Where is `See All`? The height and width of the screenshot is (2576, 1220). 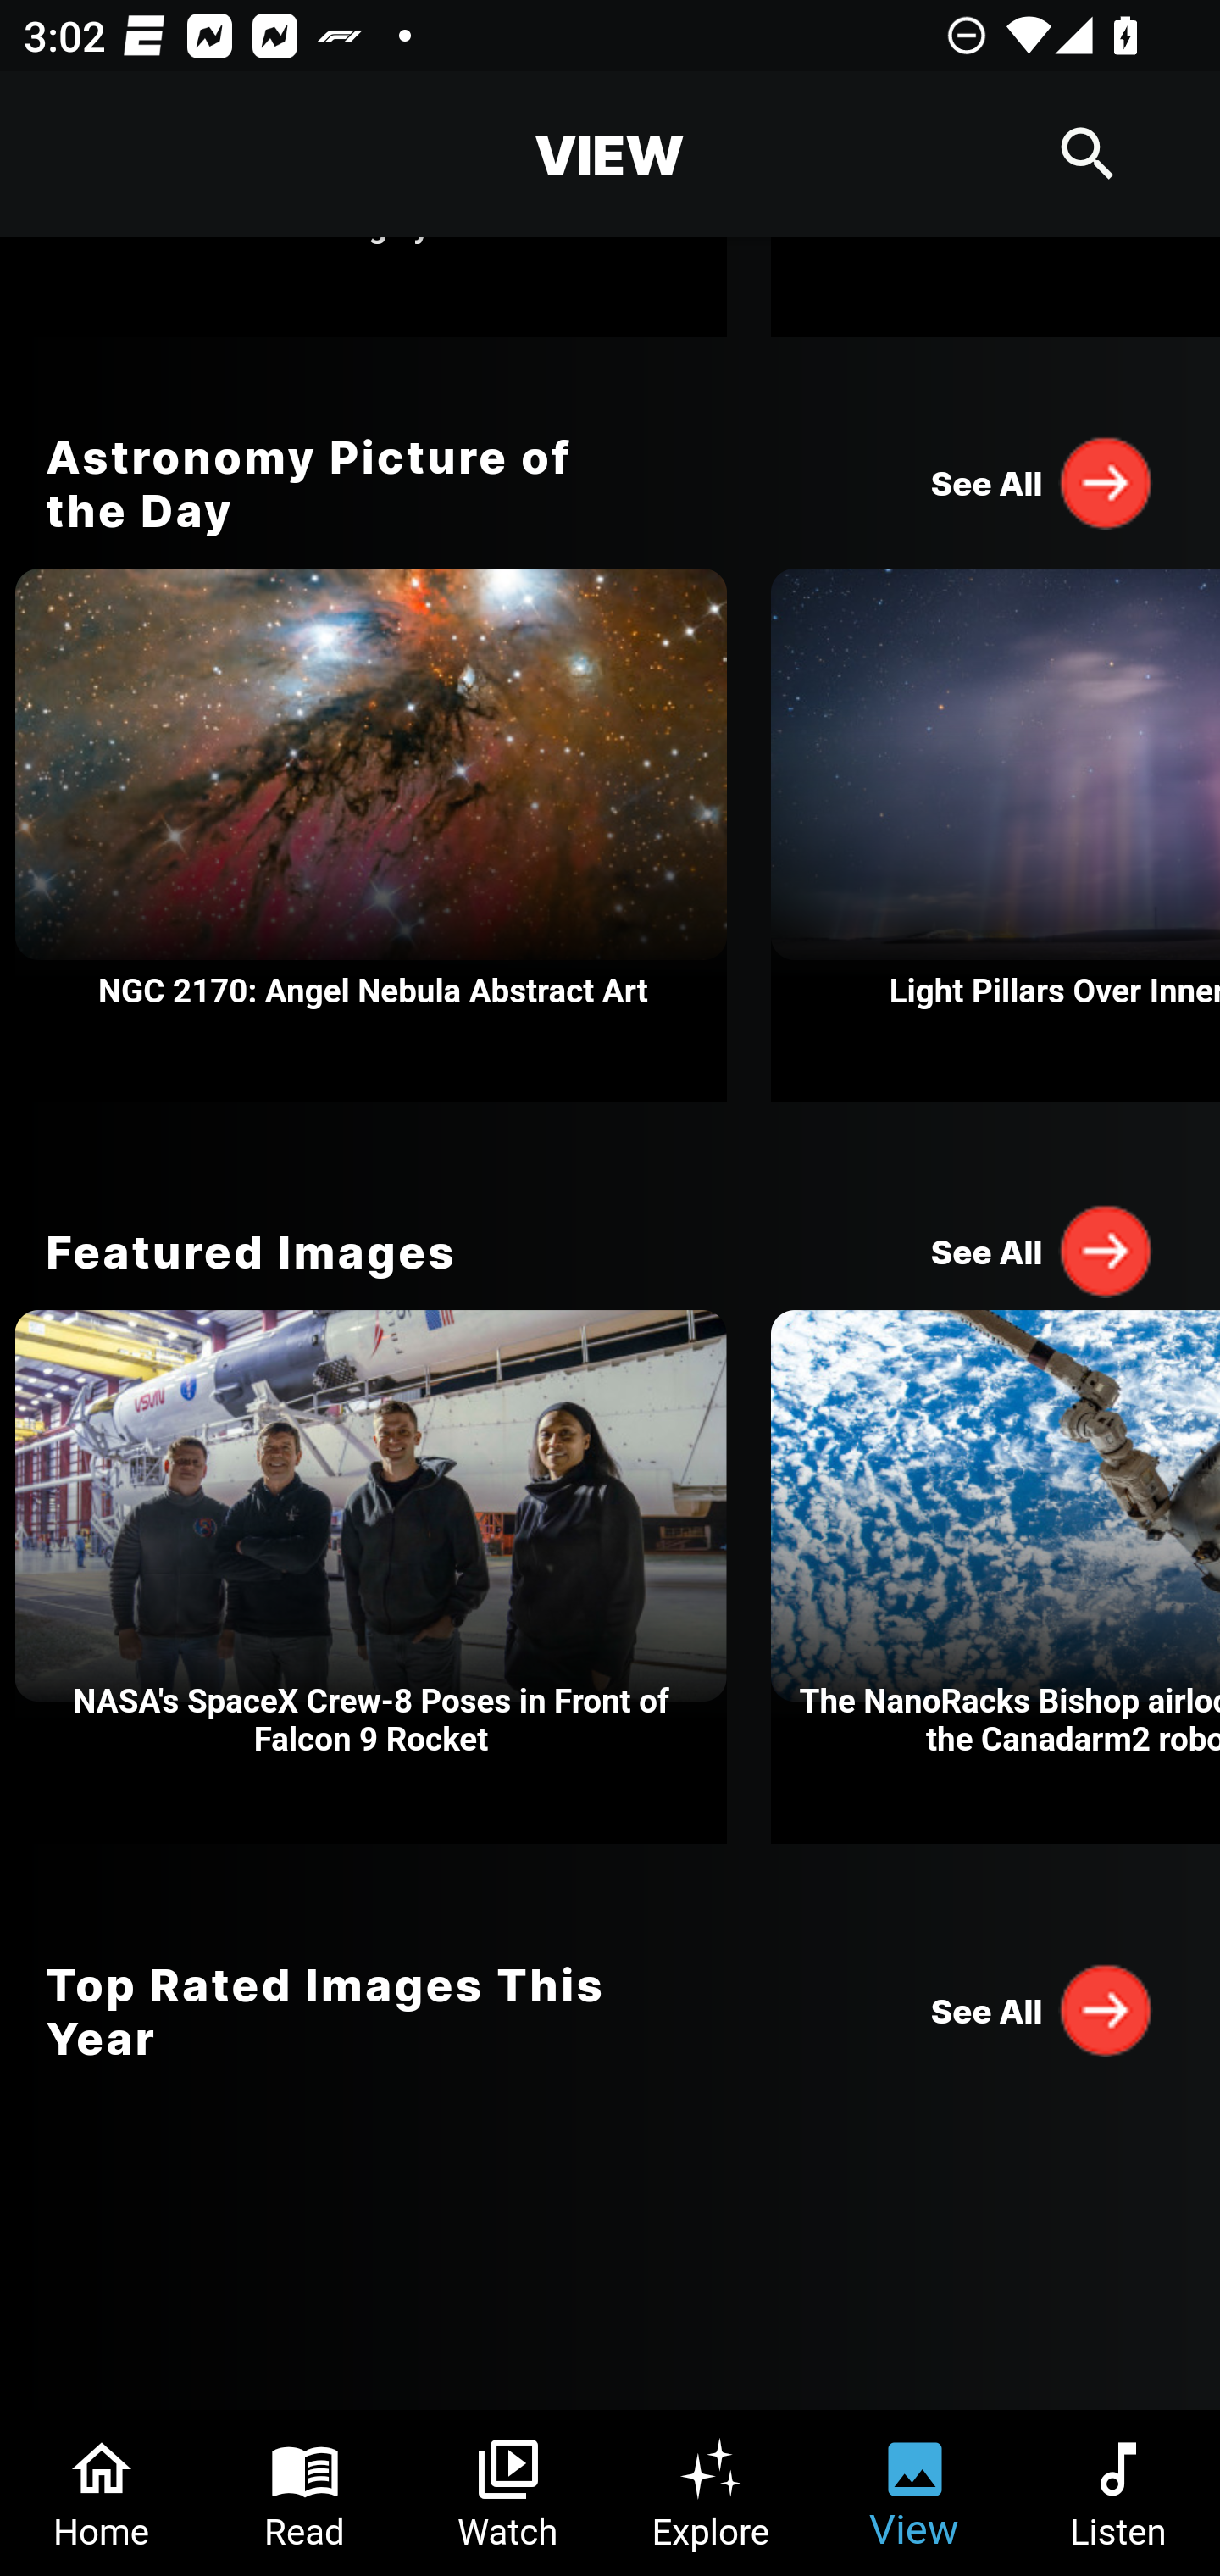 See All is located at coordinates (1042, 2009).